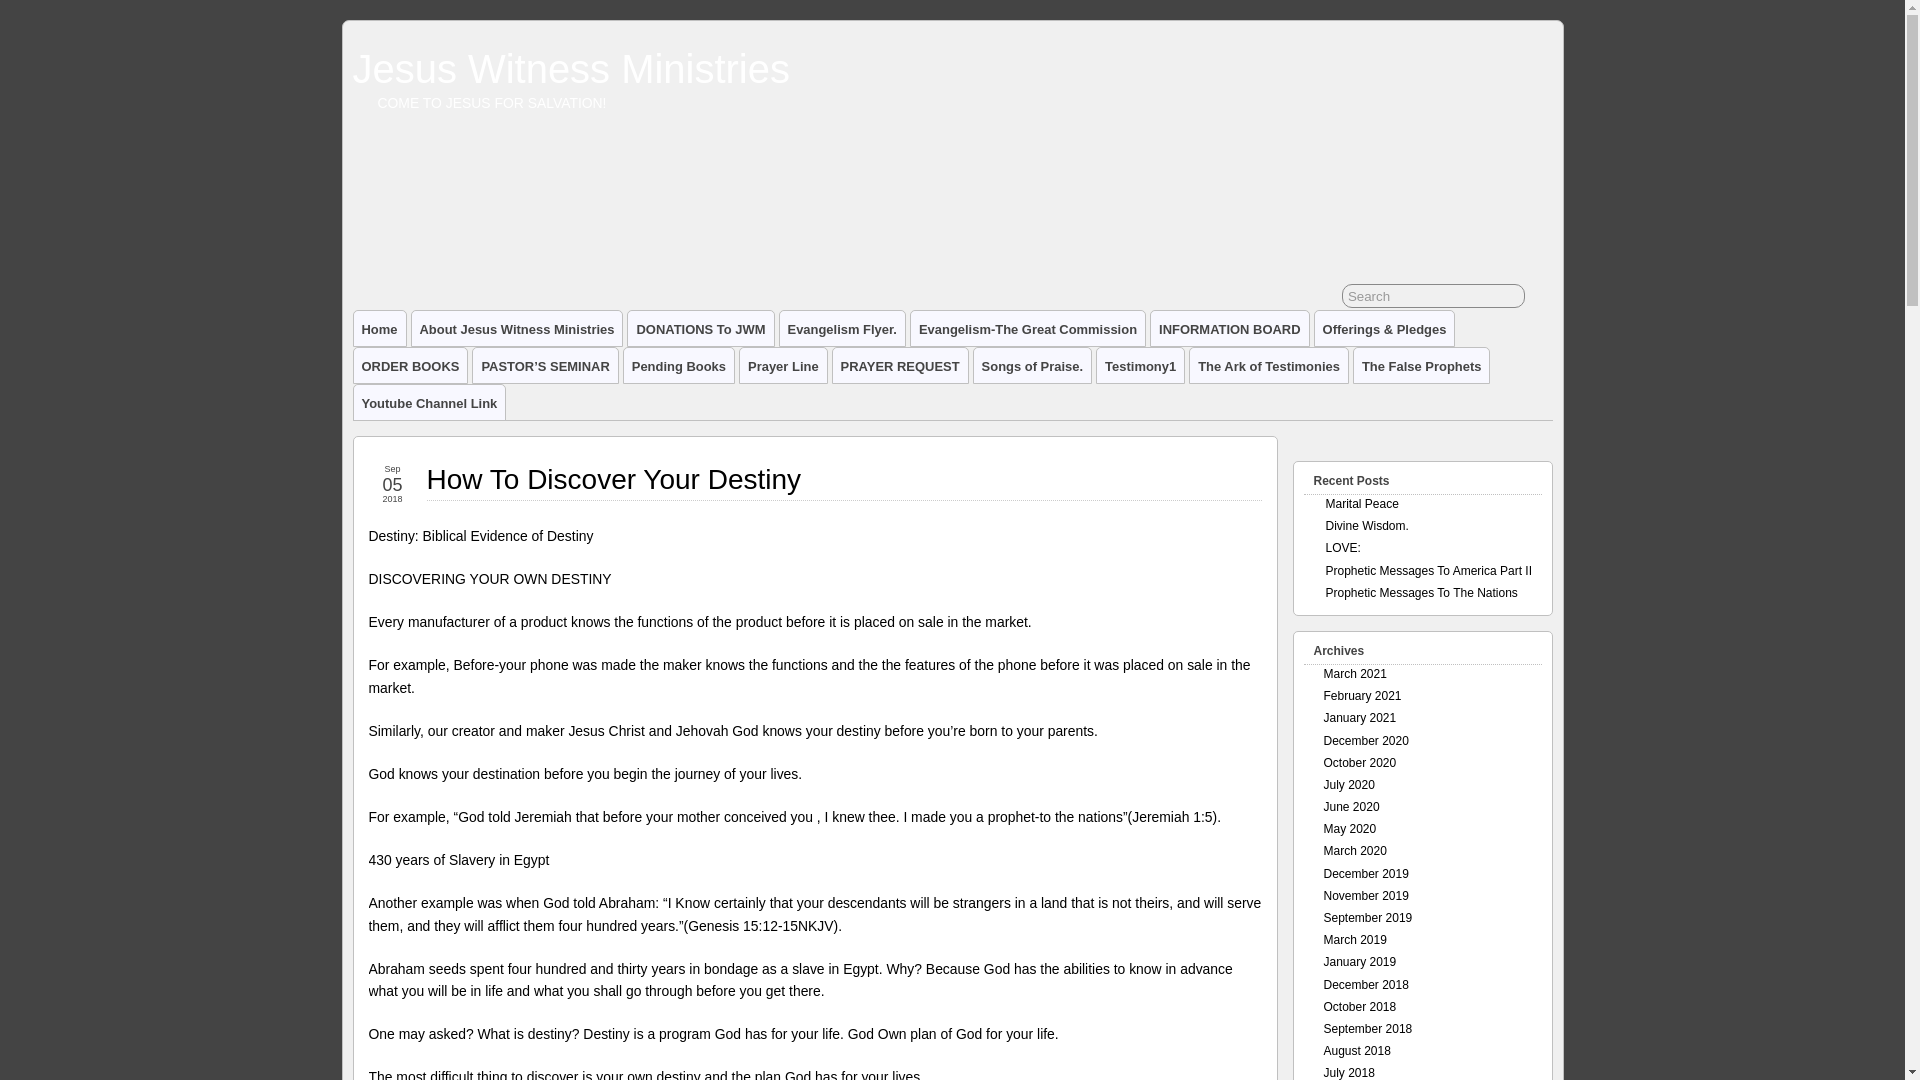  I want to click on Prophetic Messages To America Part II, so click(1429, 570).